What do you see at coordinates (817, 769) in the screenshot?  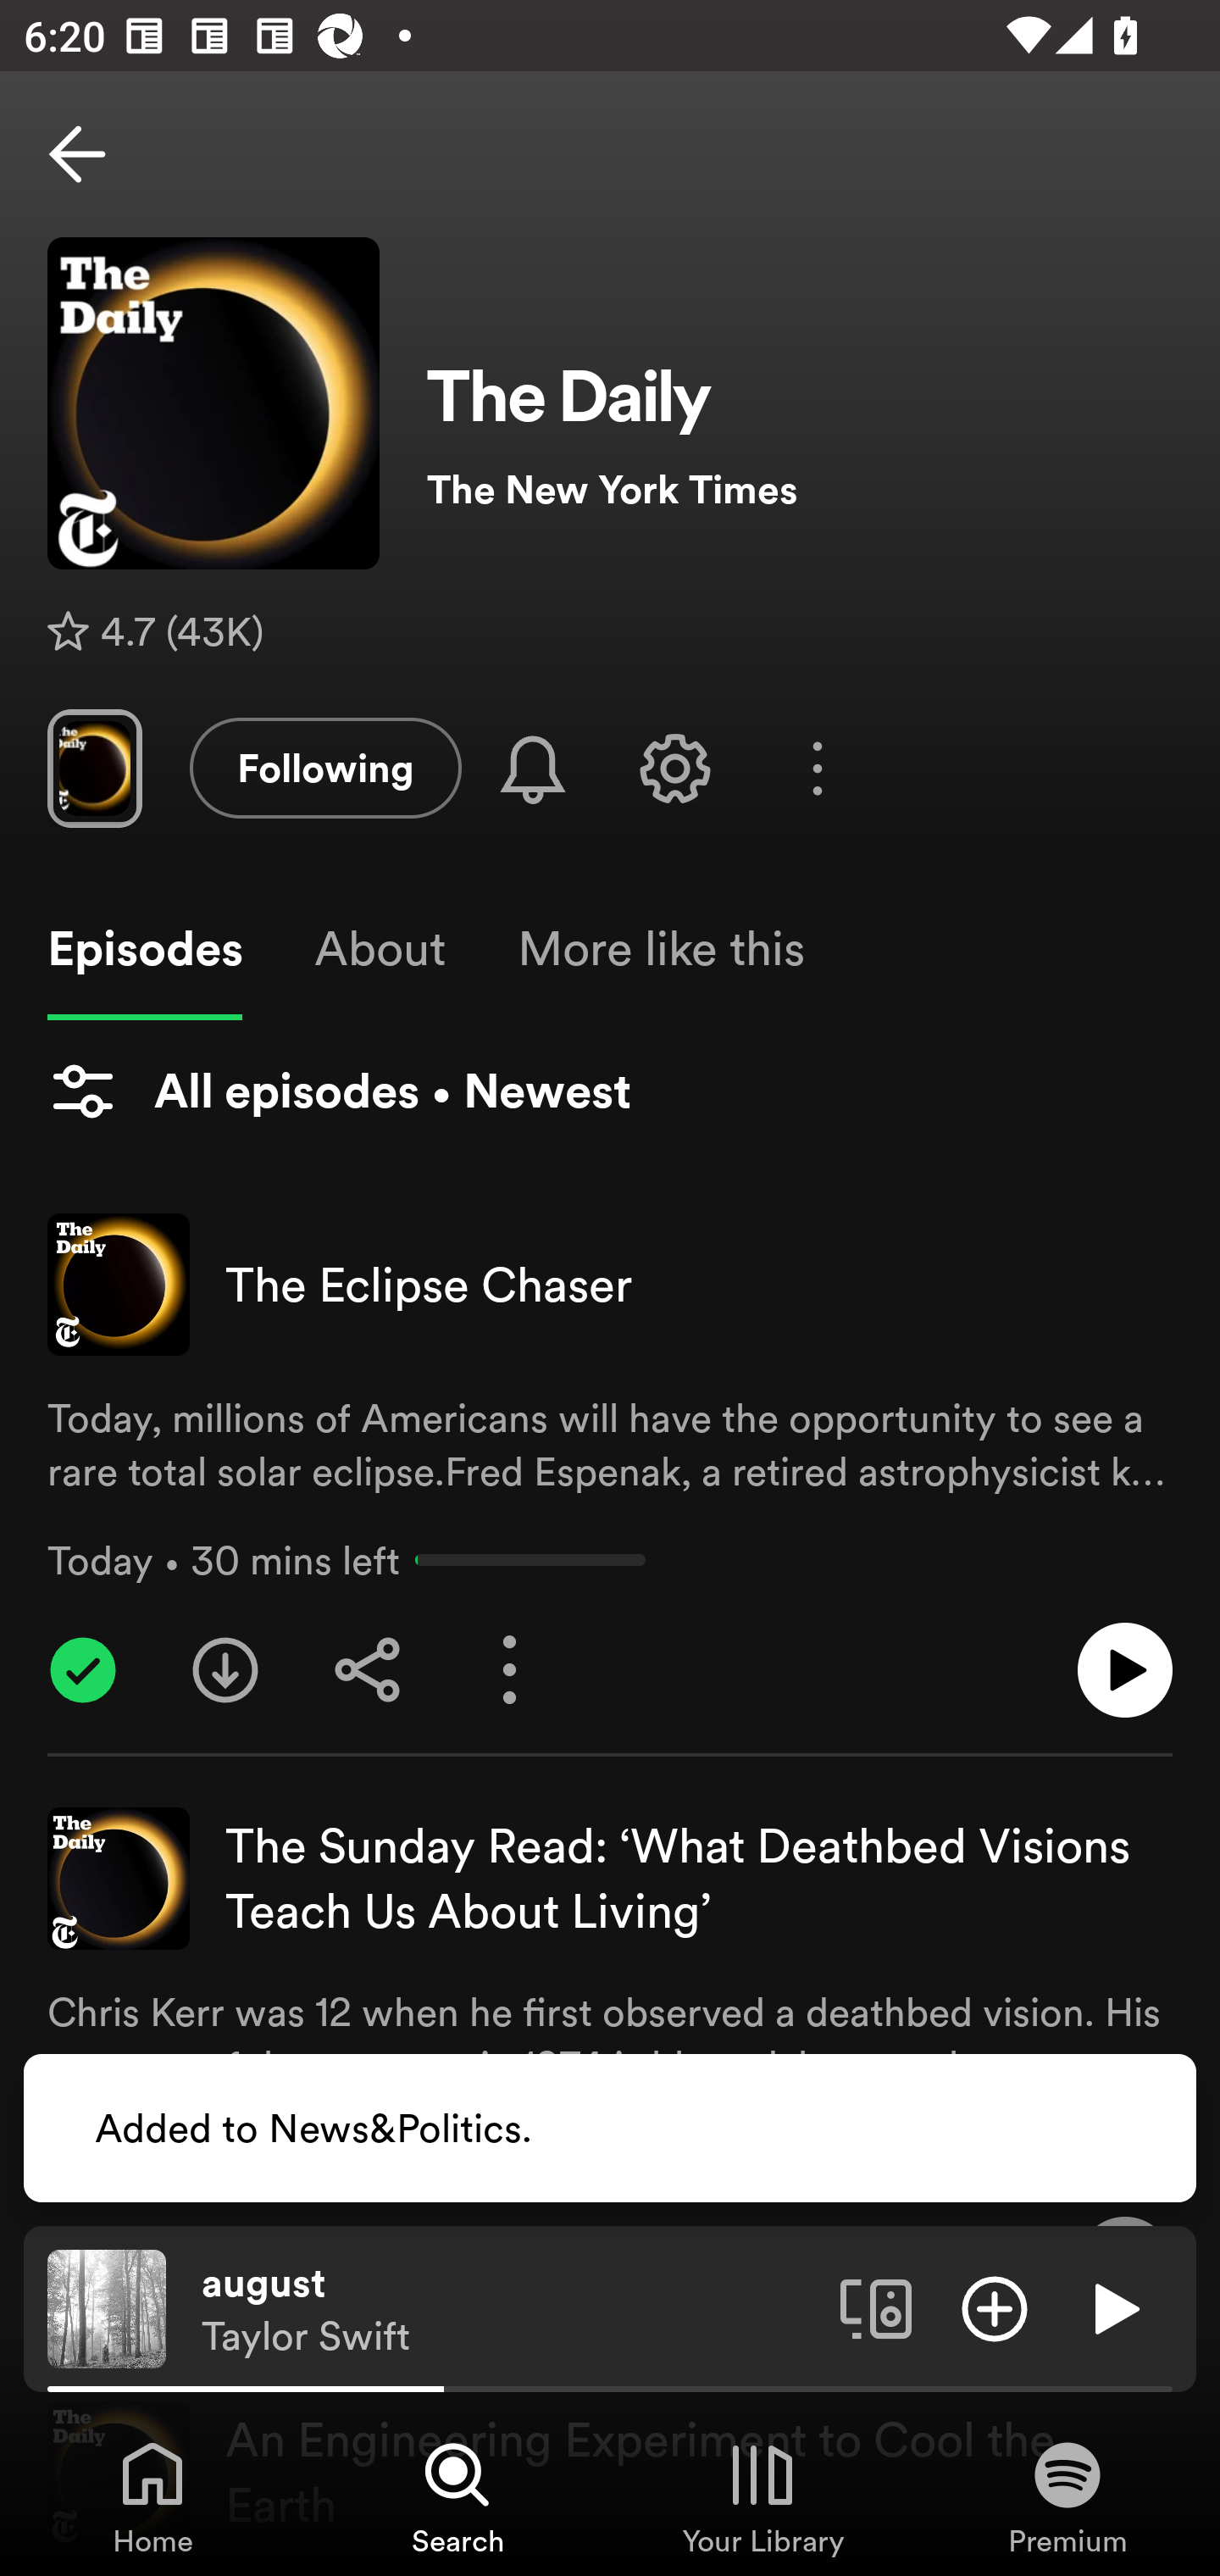 I see `More options for show The Daily` at bounding box center [817, 769].